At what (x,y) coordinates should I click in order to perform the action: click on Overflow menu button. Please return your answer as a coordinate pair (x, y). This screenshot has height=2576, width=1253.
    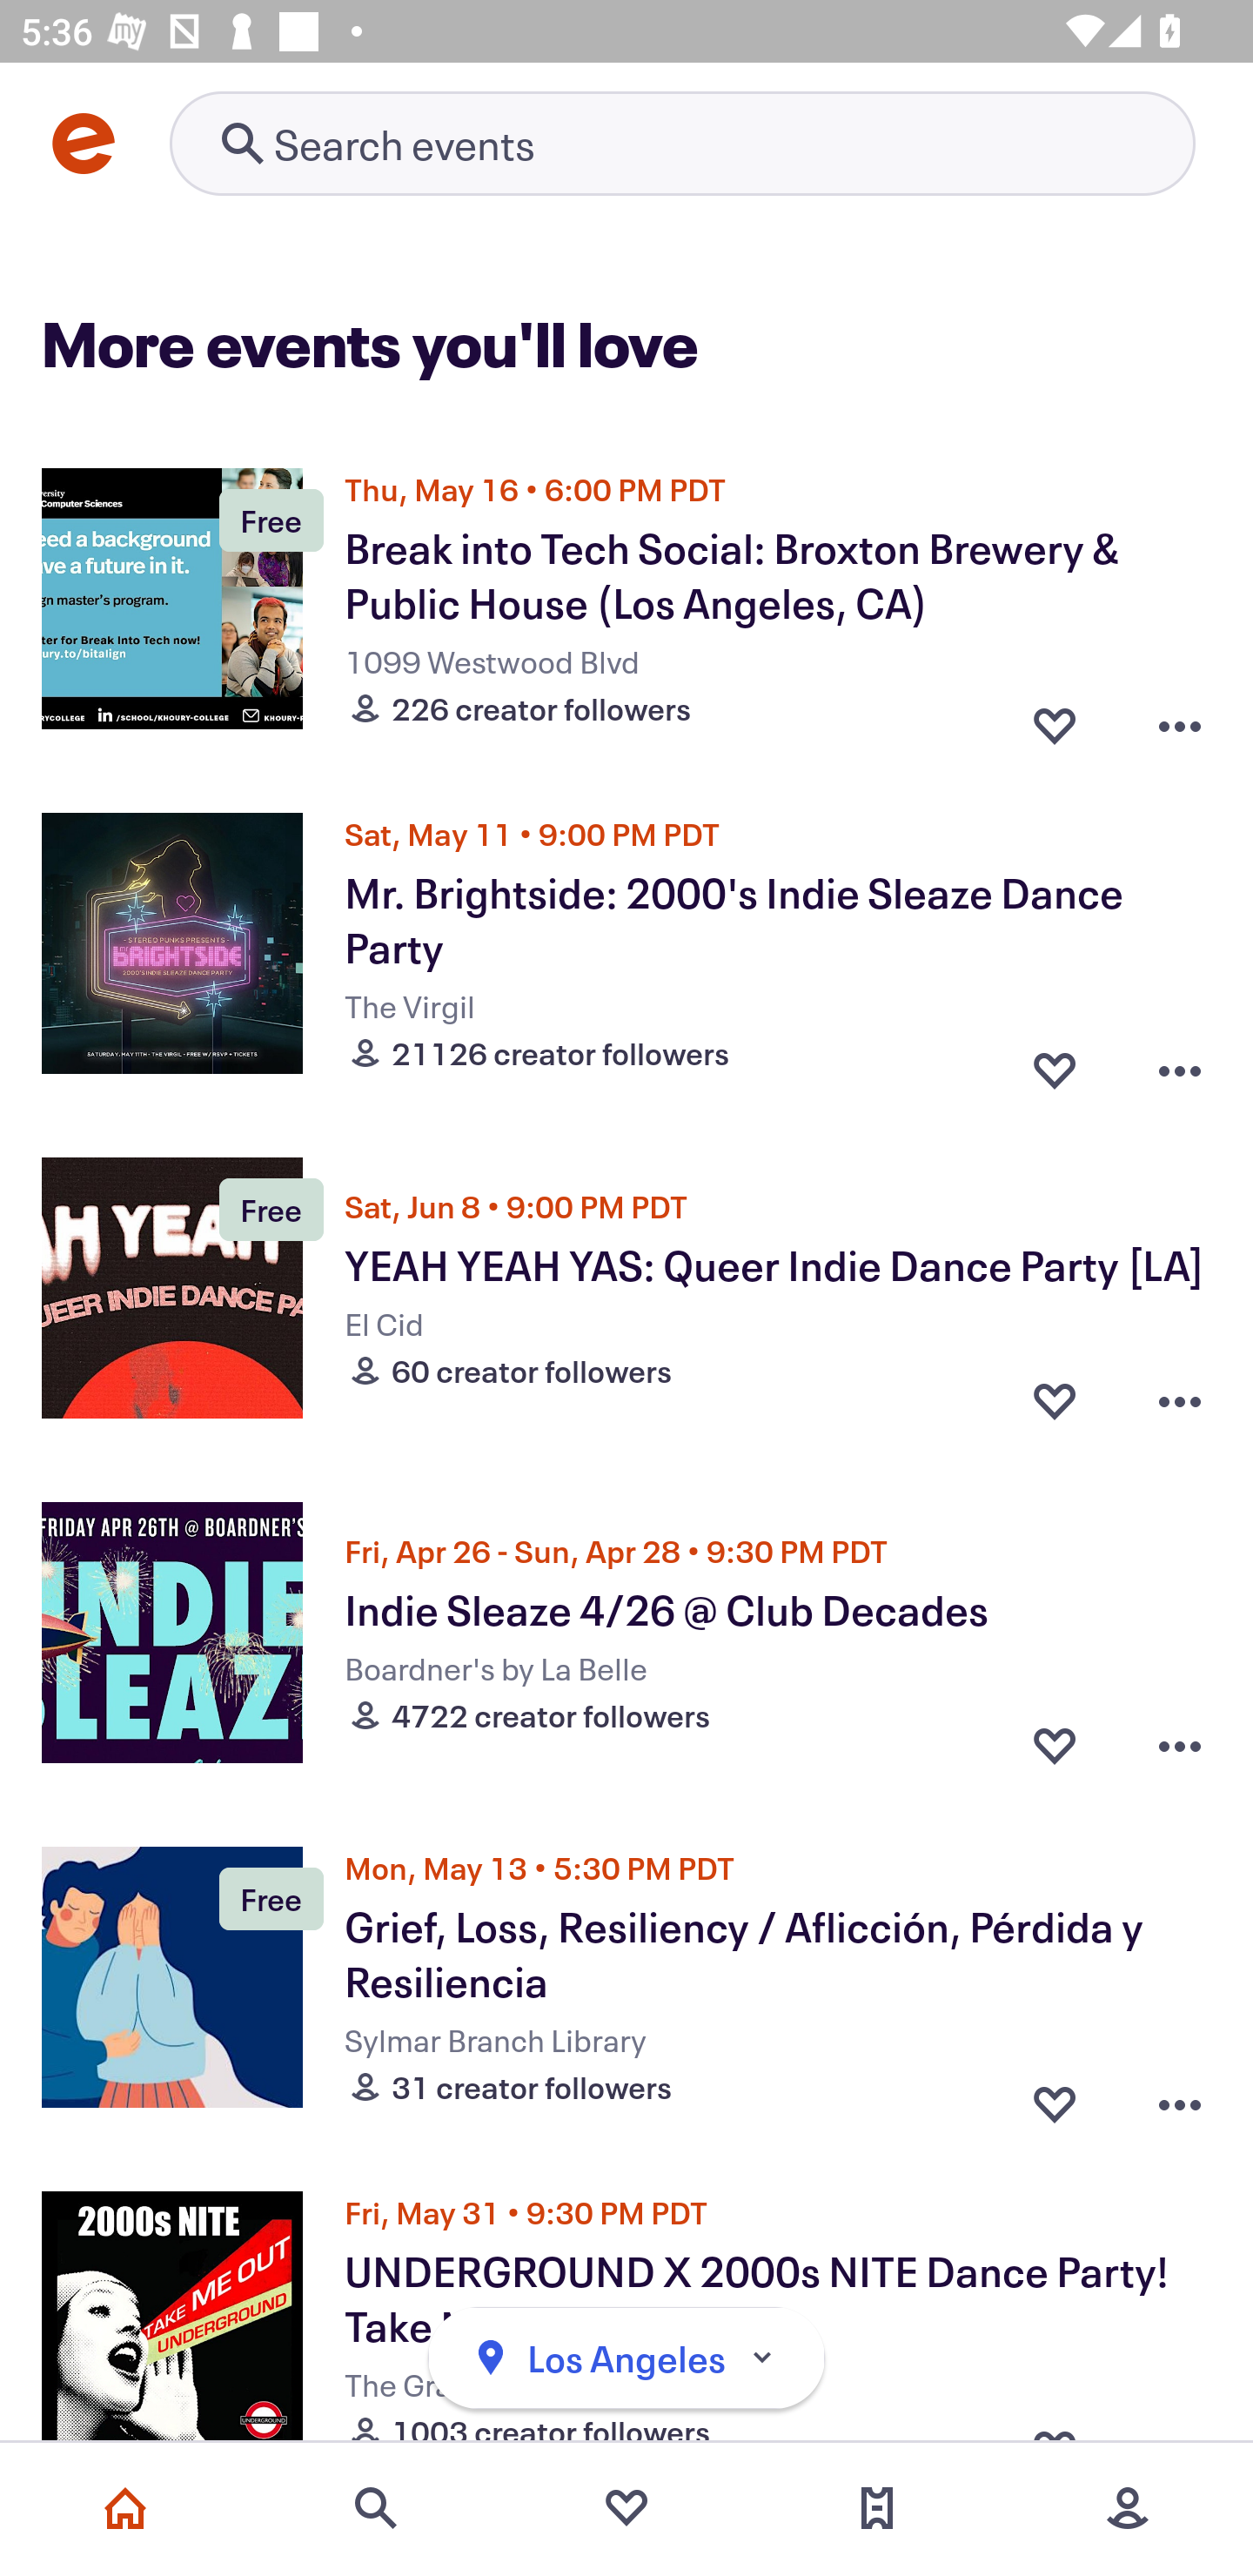
    Looking at the image, I should click on (1180, 1062).